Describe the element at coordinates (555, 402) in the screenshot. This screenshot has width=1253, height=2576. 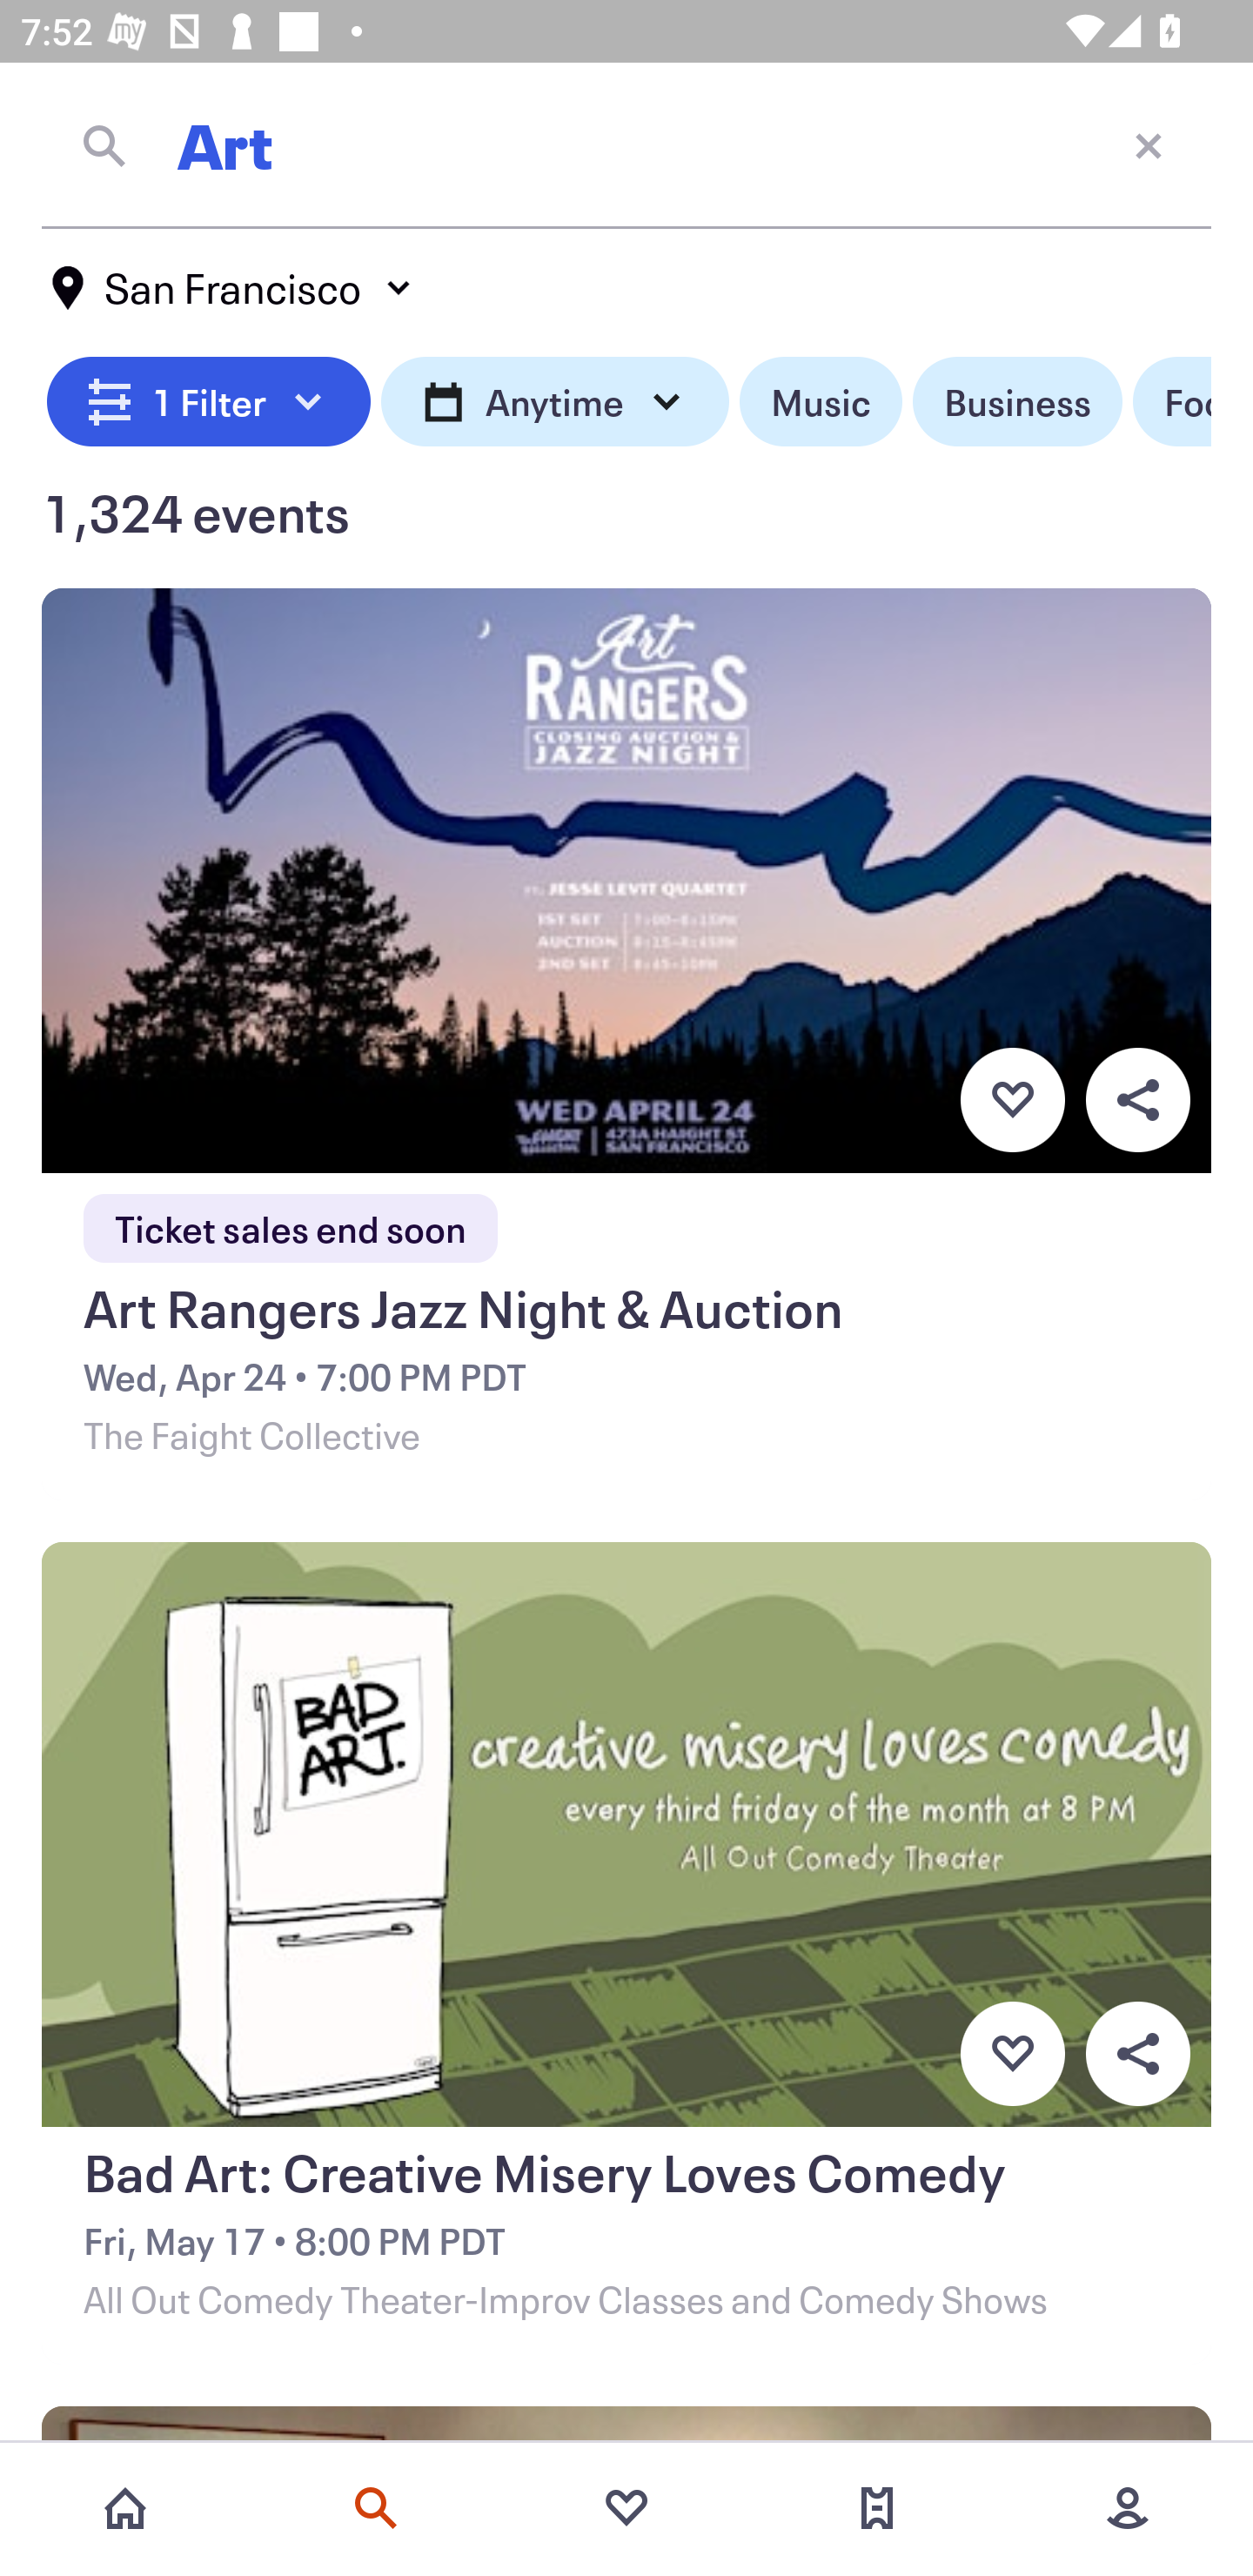
I see `Anytime` at that location.